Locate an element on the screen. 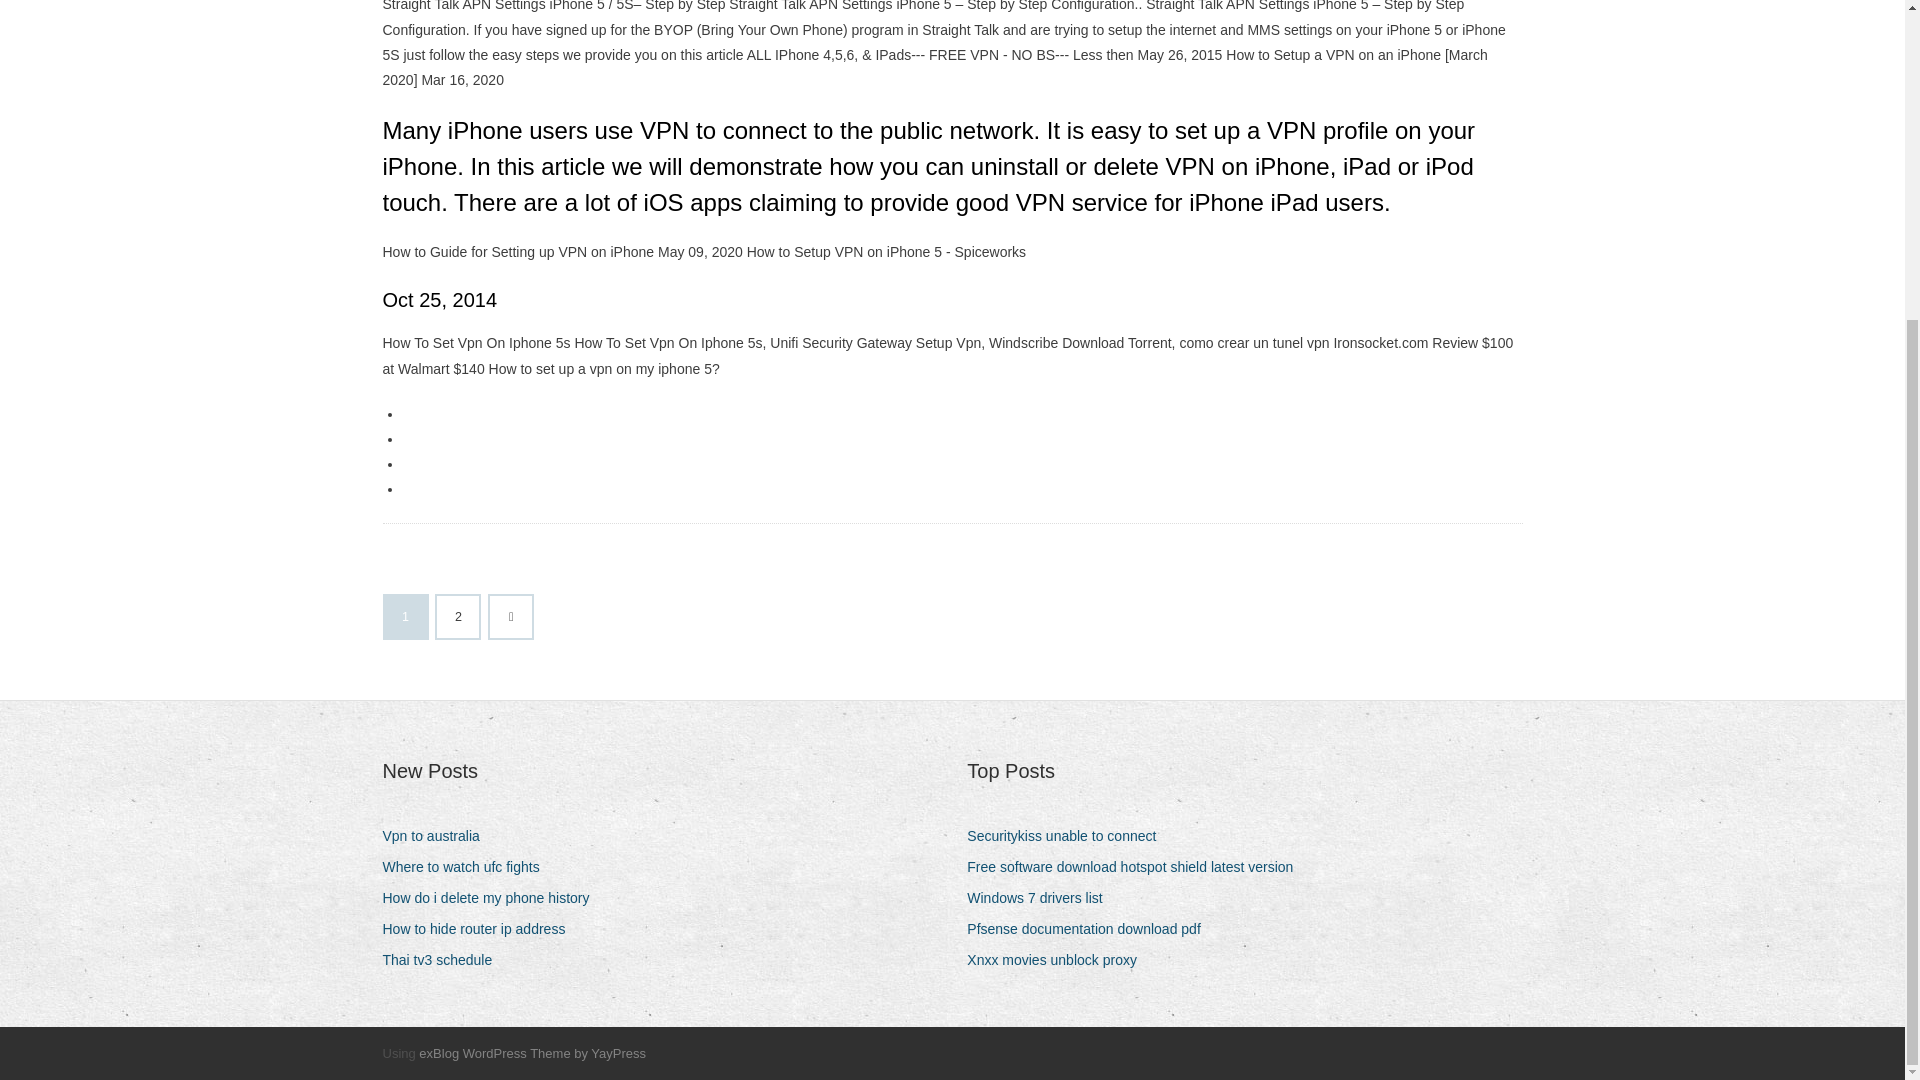  Xnxx movies unblock proxy is located at coordinates (1060, 960).